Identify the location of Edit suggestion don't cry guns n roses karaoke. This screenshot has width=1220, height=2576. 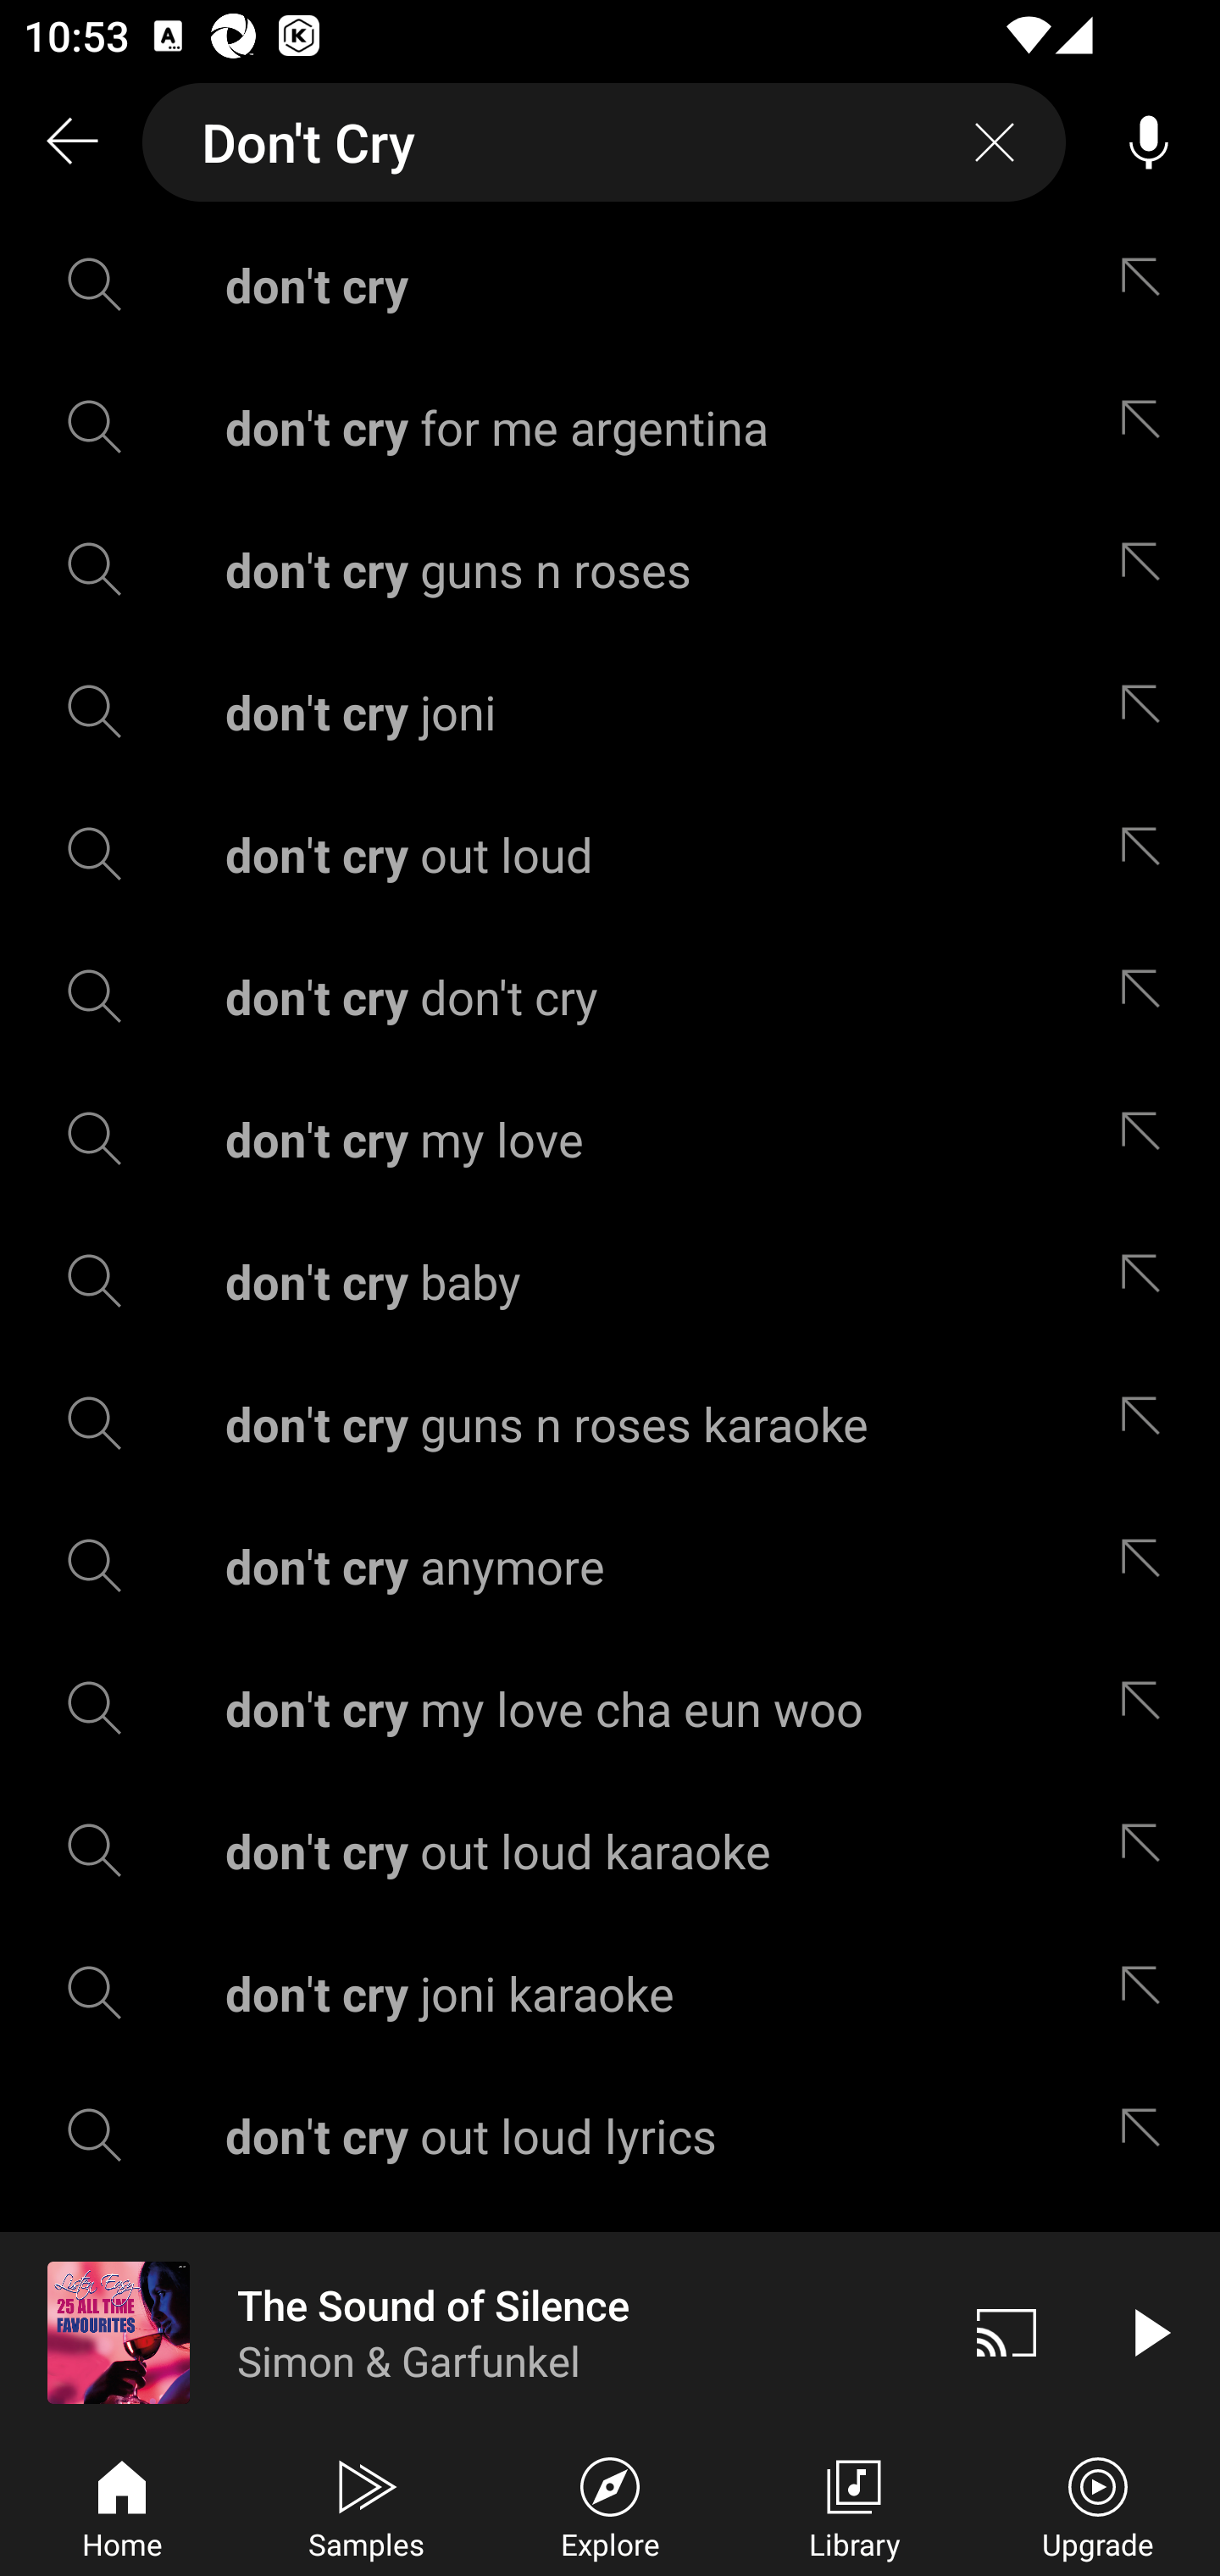
(1148, 1424).